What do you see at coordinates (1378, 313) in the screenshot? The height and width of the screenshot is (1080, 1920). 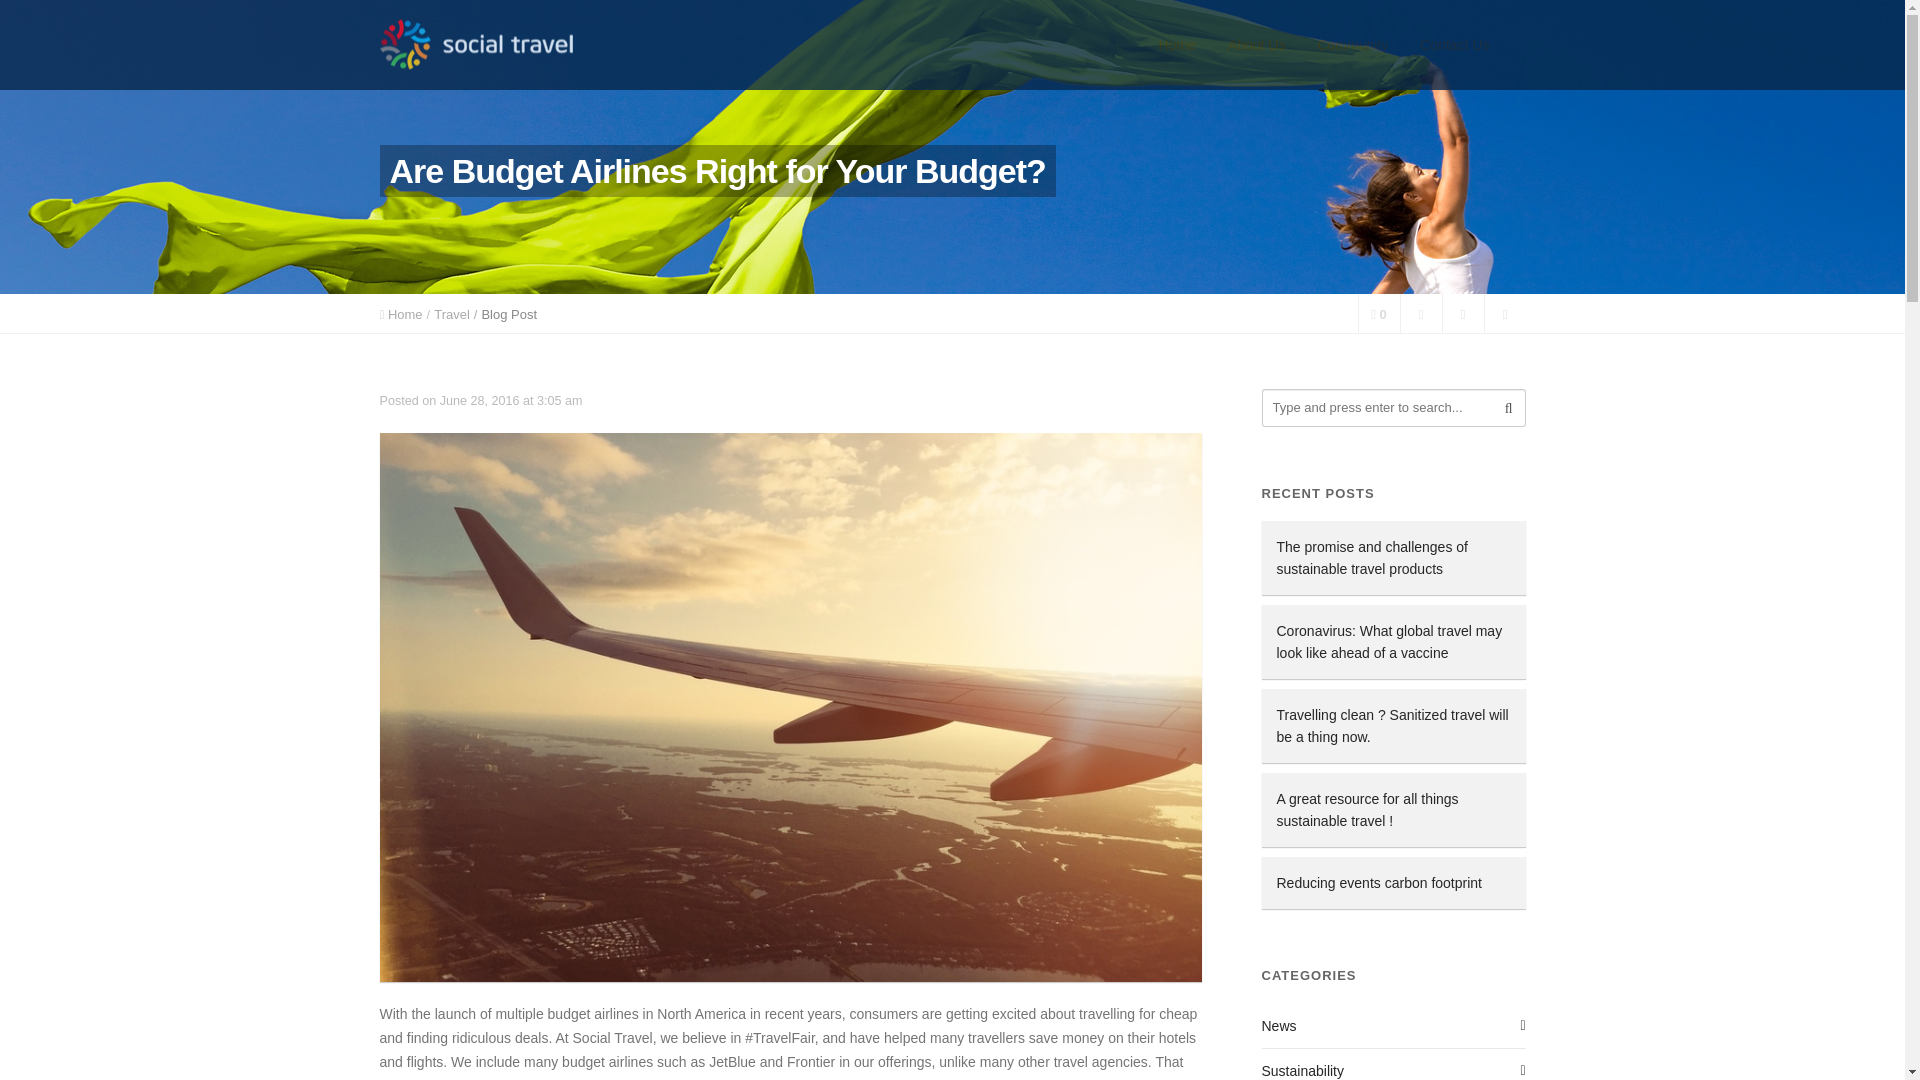 I see `0` at bounding box center [1378, 313].